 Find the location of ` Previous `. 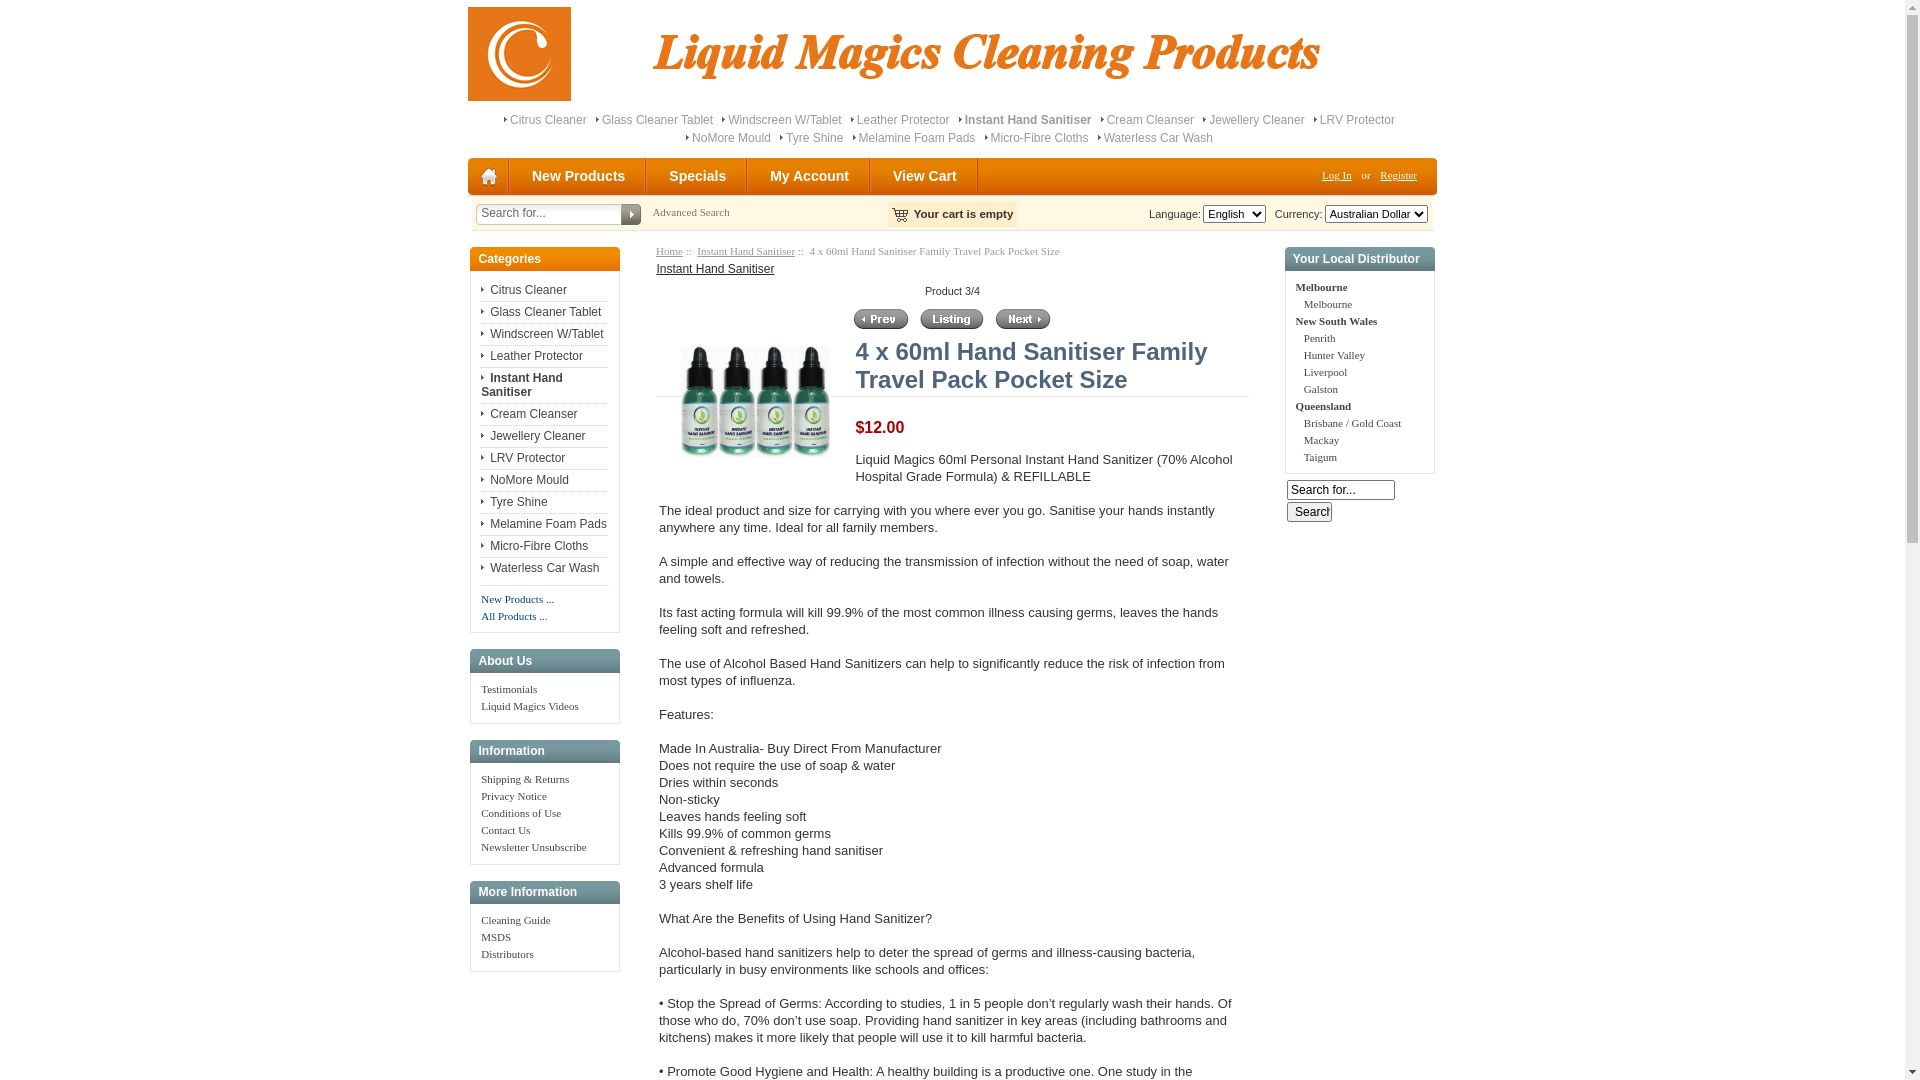

 Previous  is located at coordinates (881, 319).